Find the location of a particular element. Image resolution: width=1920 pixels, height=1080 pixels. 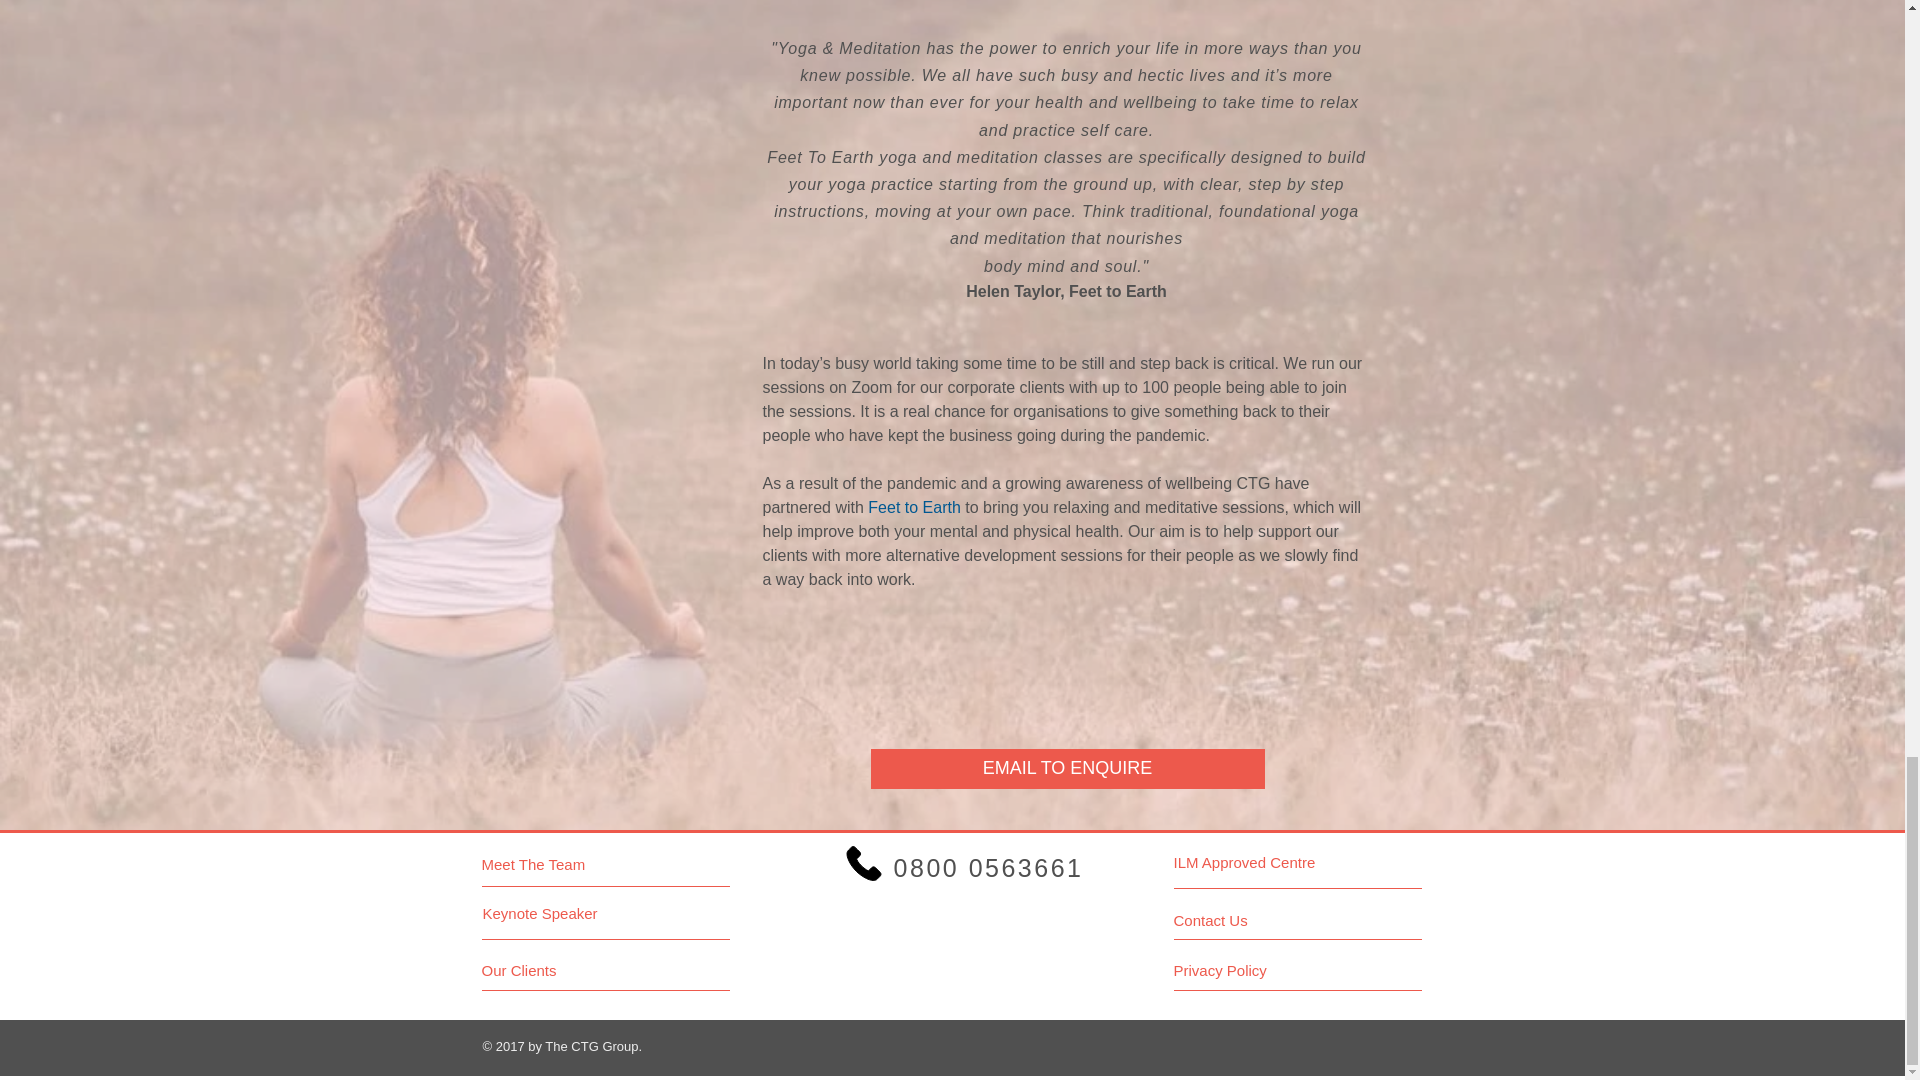

Feet to Earth is located at coordinates (914, 507).